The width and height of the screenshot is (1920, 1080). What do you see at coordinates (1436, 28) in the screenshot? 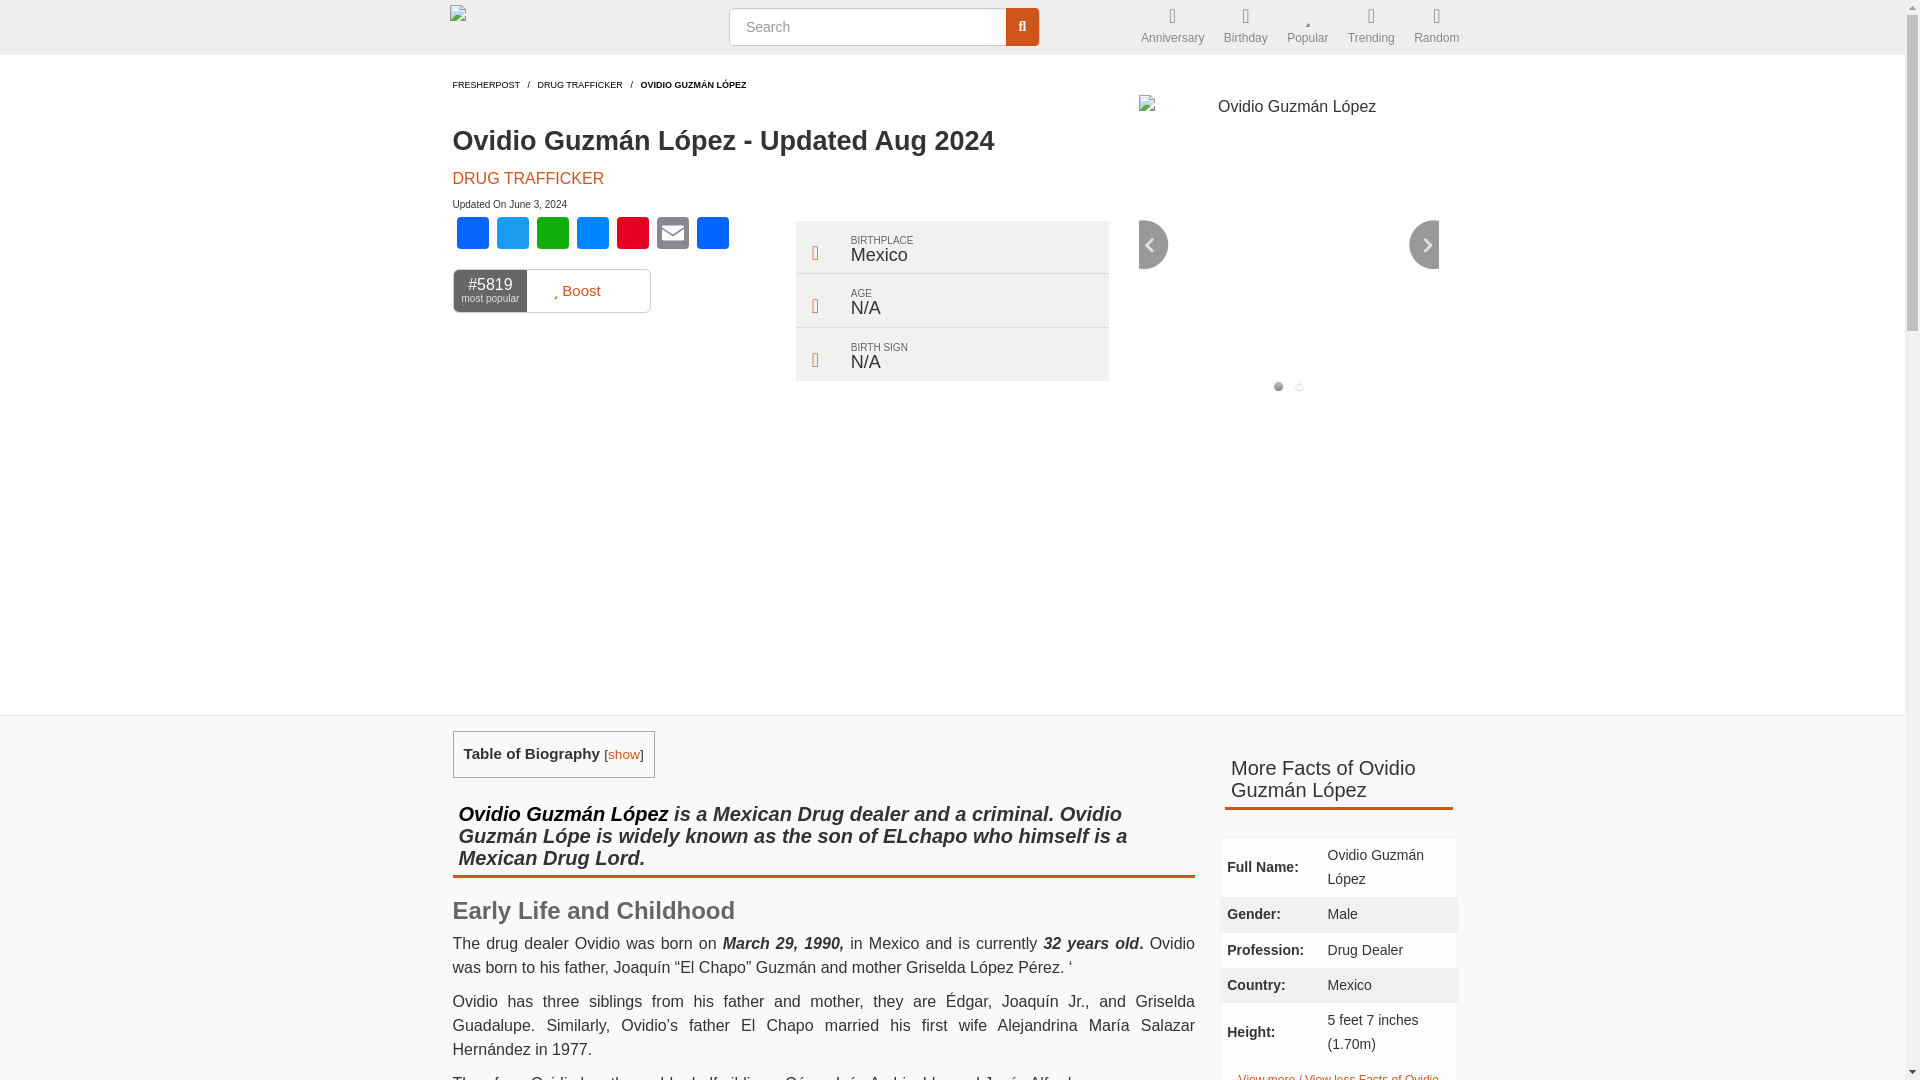
I see `random` at bounding box center [1436, 28].